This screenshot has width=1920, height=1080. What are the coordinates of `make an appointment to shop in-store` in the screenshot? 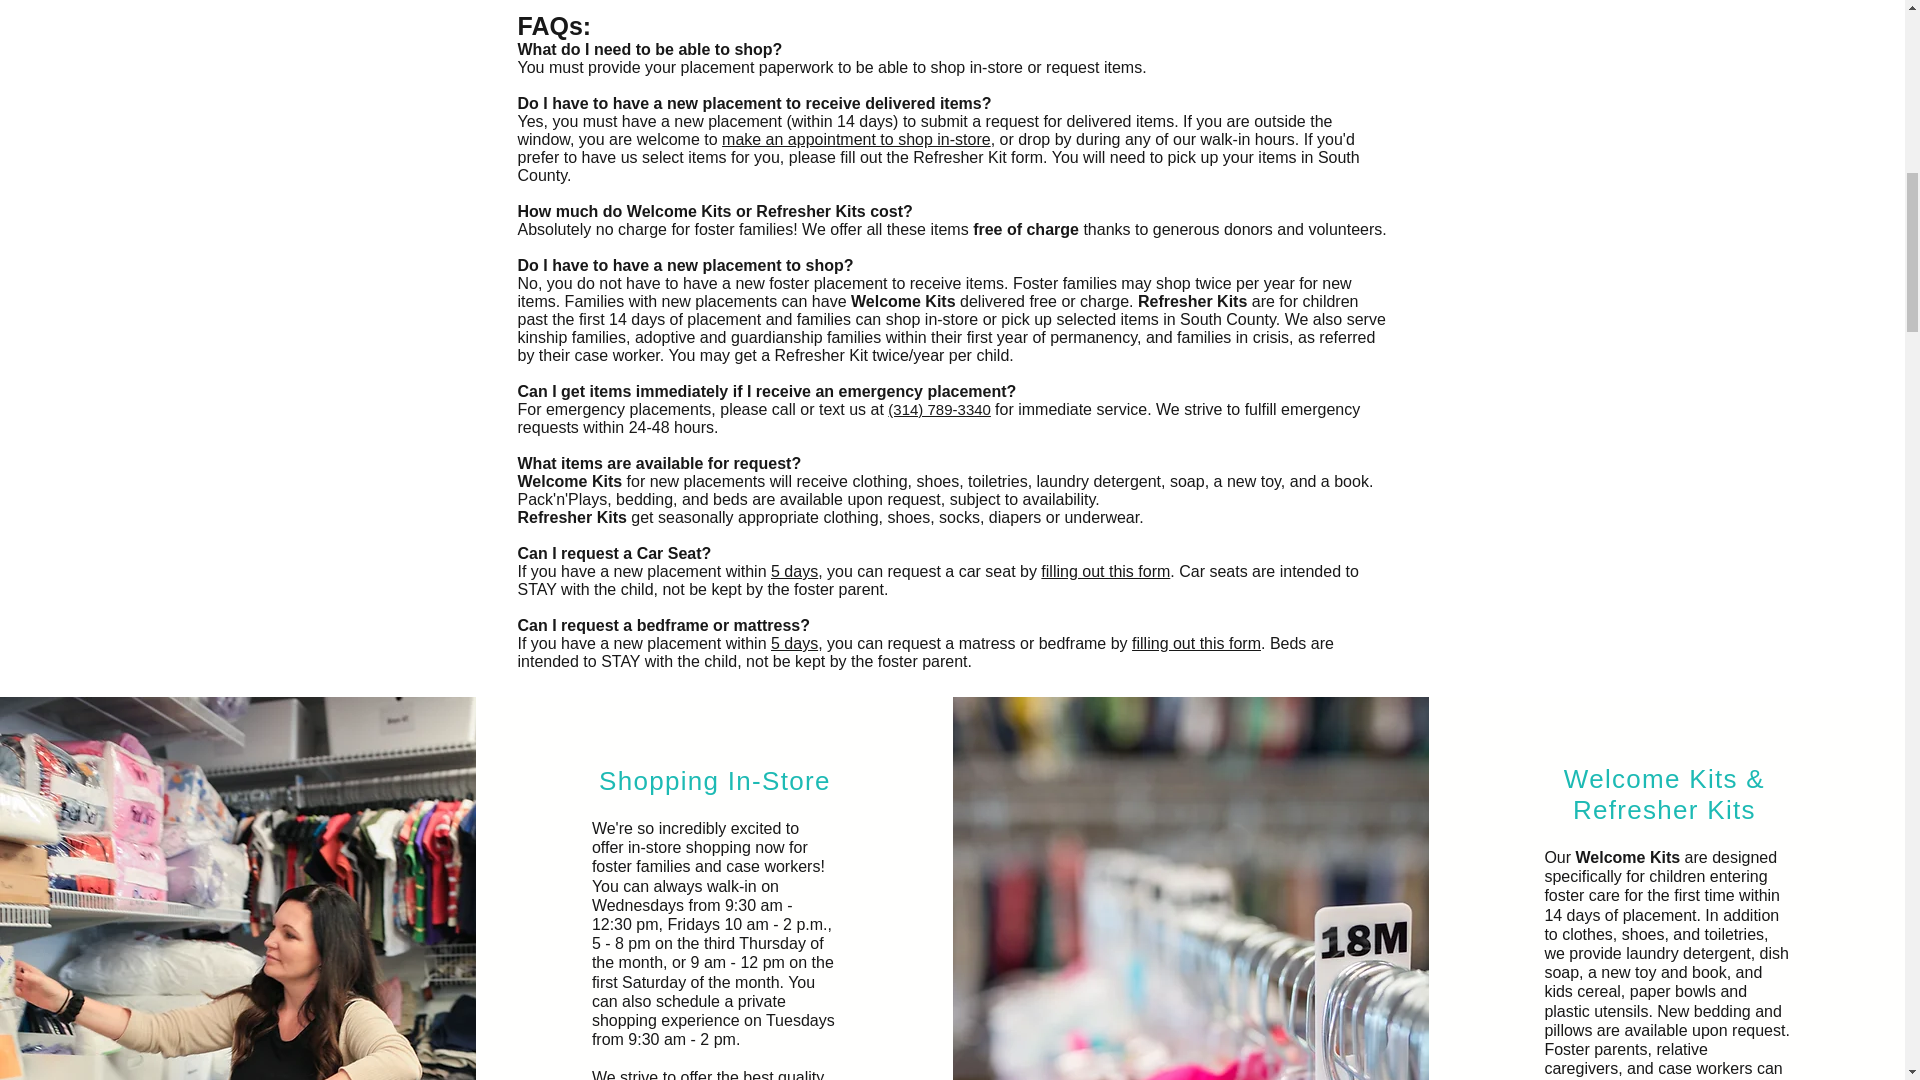 It's located at (856, 138).